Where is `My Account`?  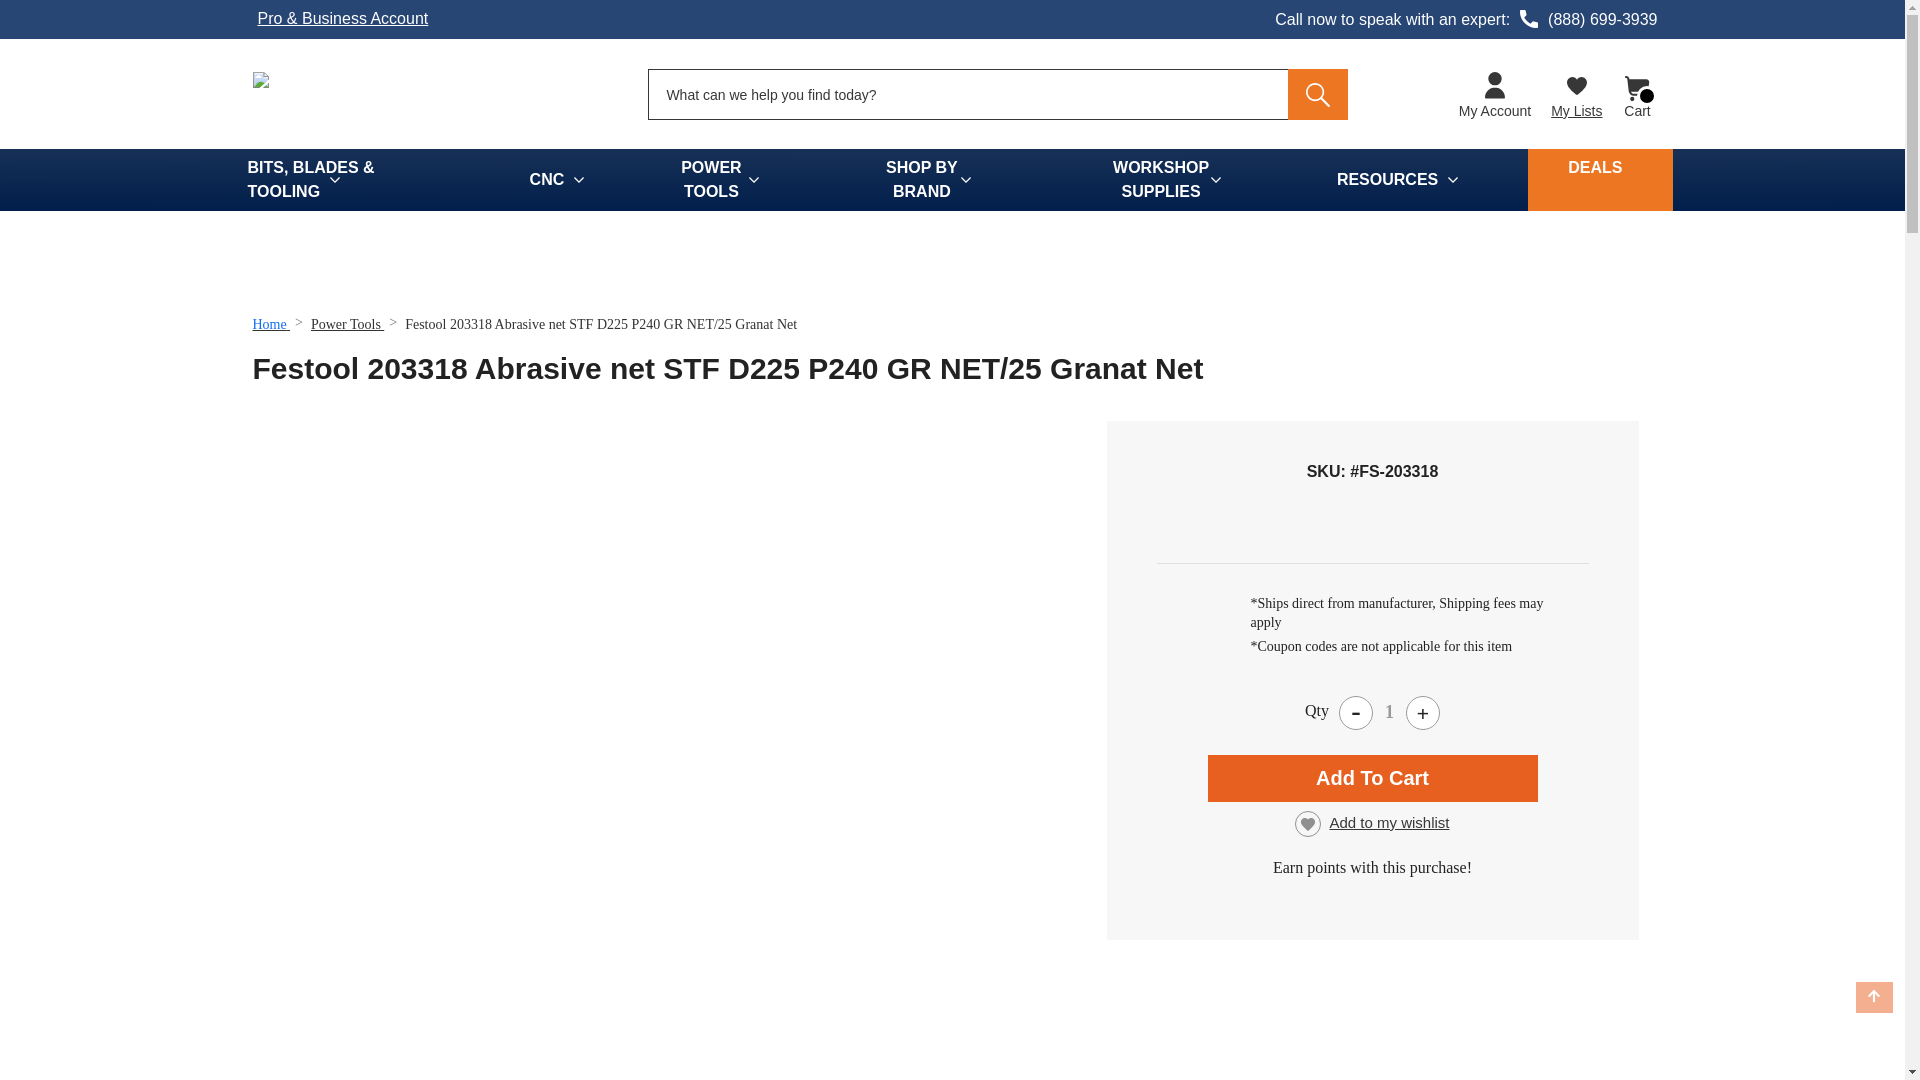
My Account is located at coordinates (1495, 96).